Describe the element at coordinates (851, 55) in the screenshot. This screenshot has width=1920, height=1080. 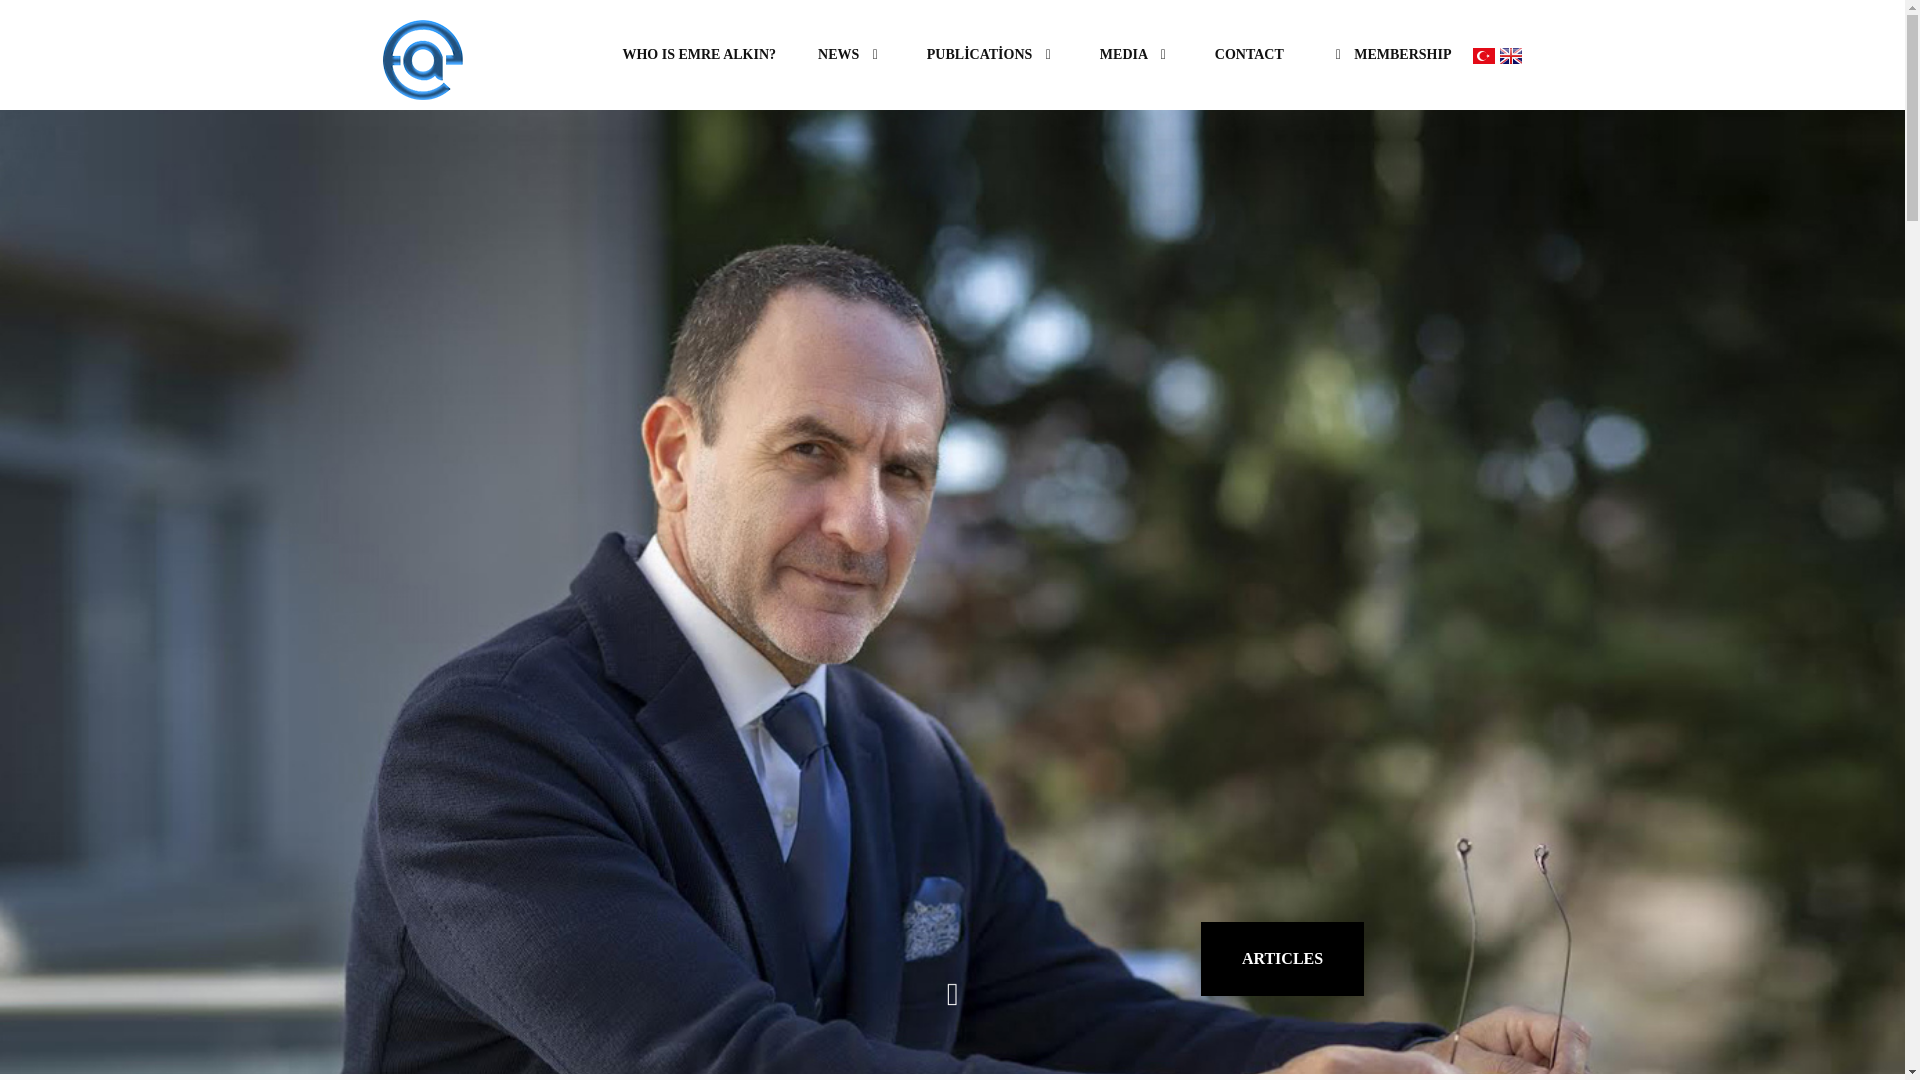
I see `NEWS` at that location.